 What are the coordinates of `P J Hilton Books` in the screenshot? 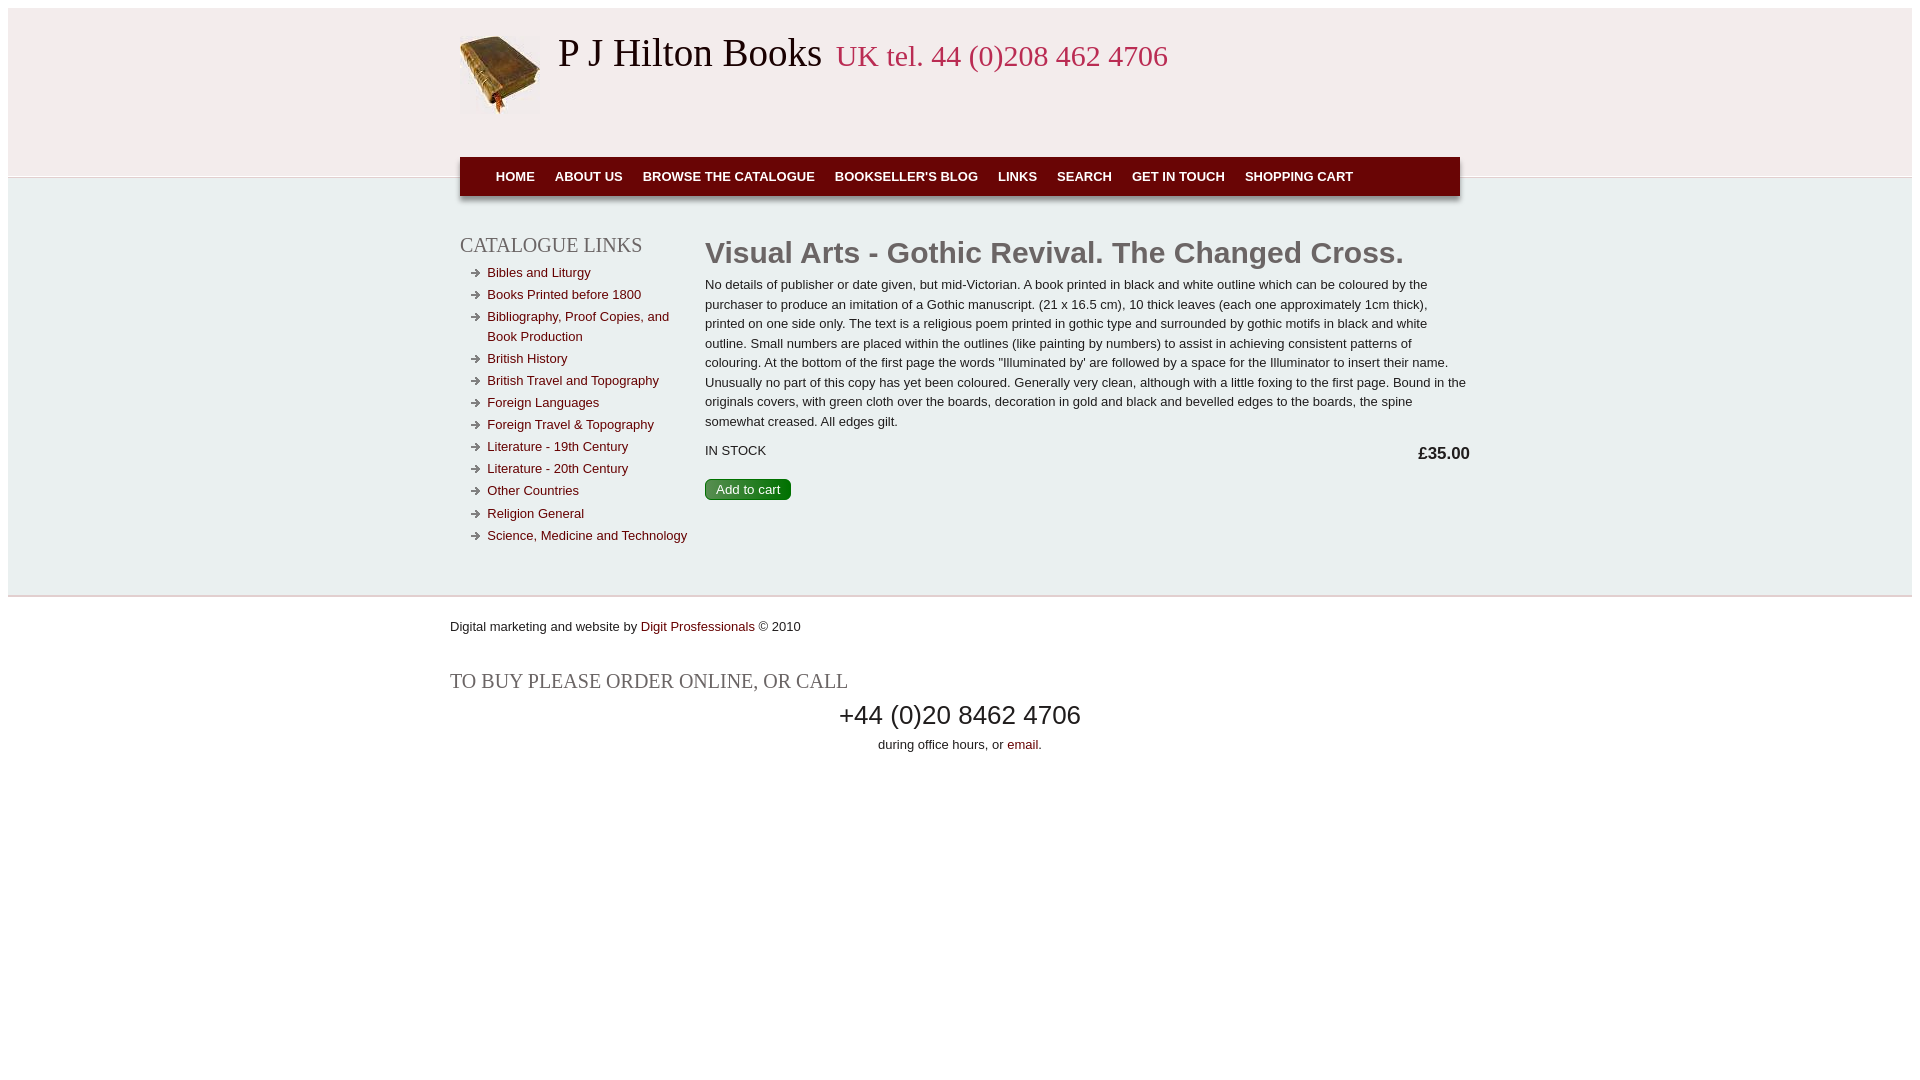 It's located at (690, 52).